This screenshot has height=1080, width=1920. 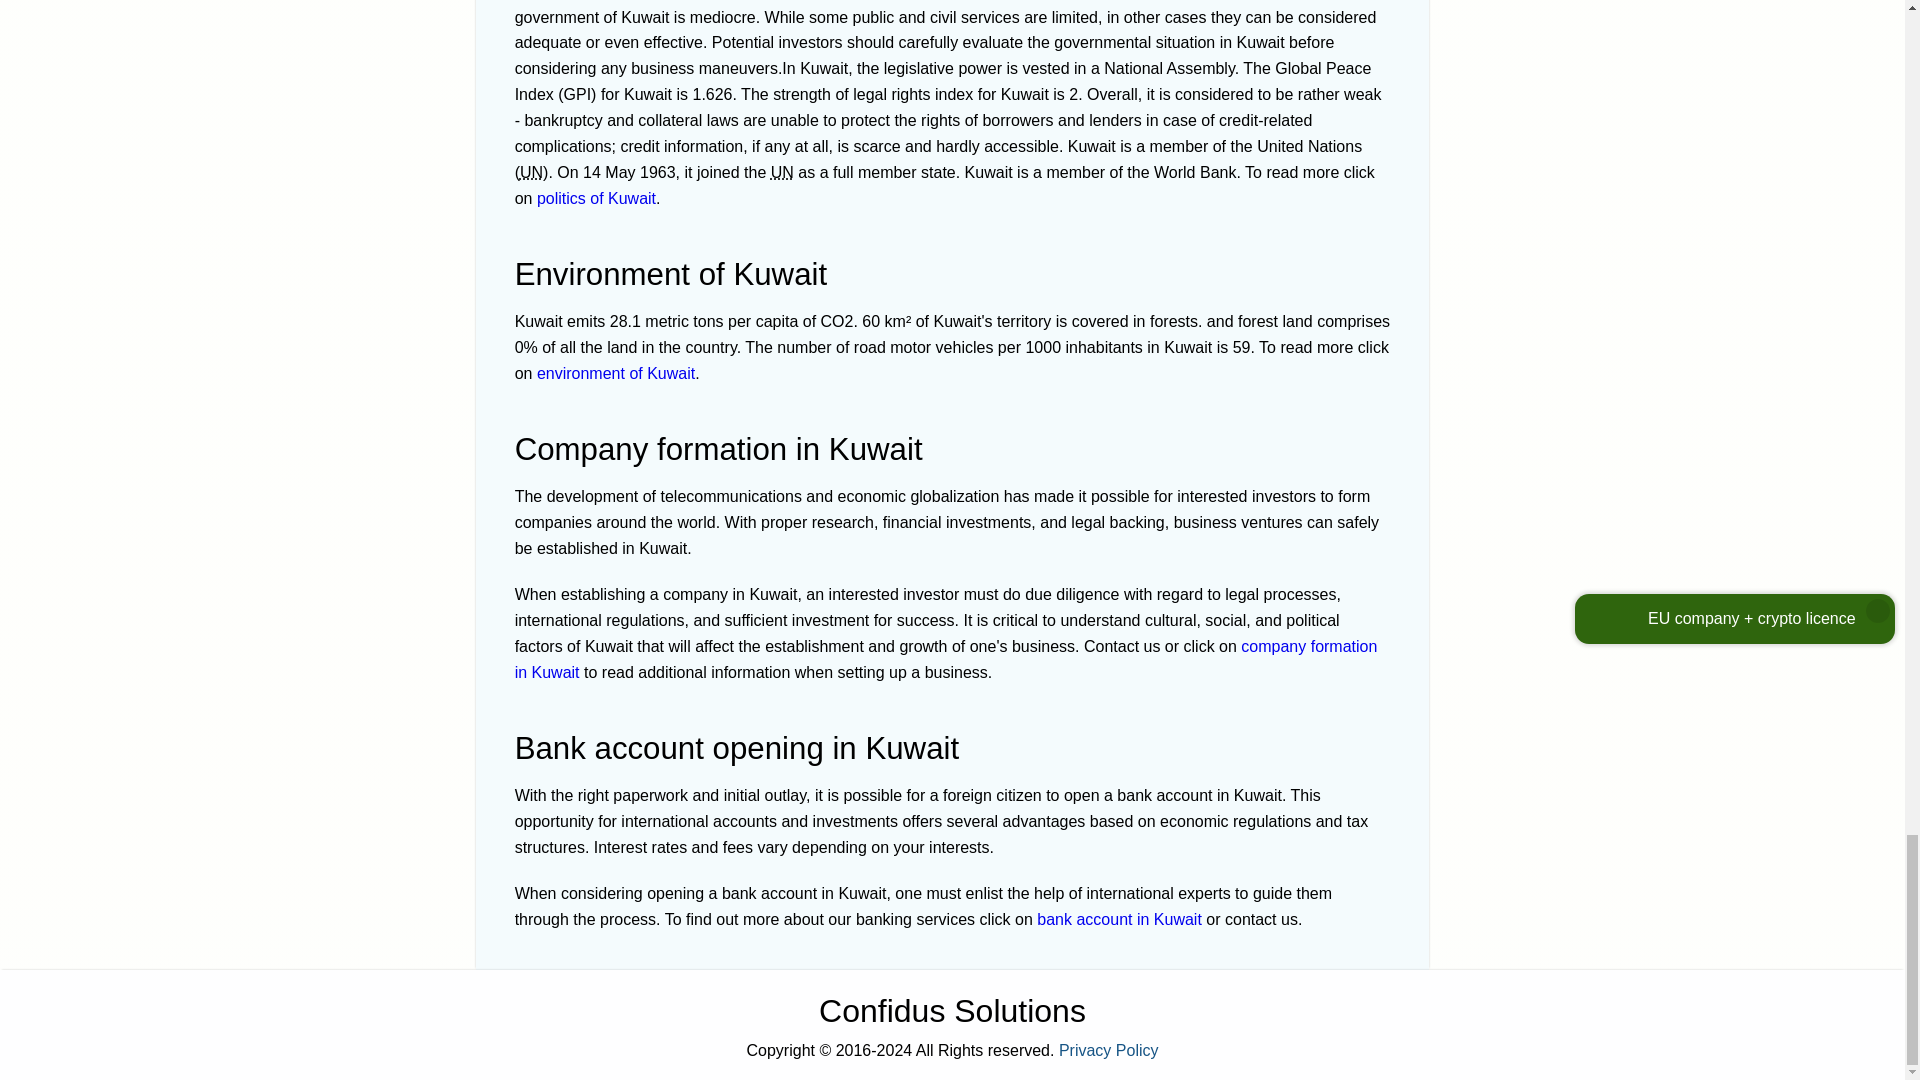 I want to click on Privacy Policy, so click(x=1109, y=1050).